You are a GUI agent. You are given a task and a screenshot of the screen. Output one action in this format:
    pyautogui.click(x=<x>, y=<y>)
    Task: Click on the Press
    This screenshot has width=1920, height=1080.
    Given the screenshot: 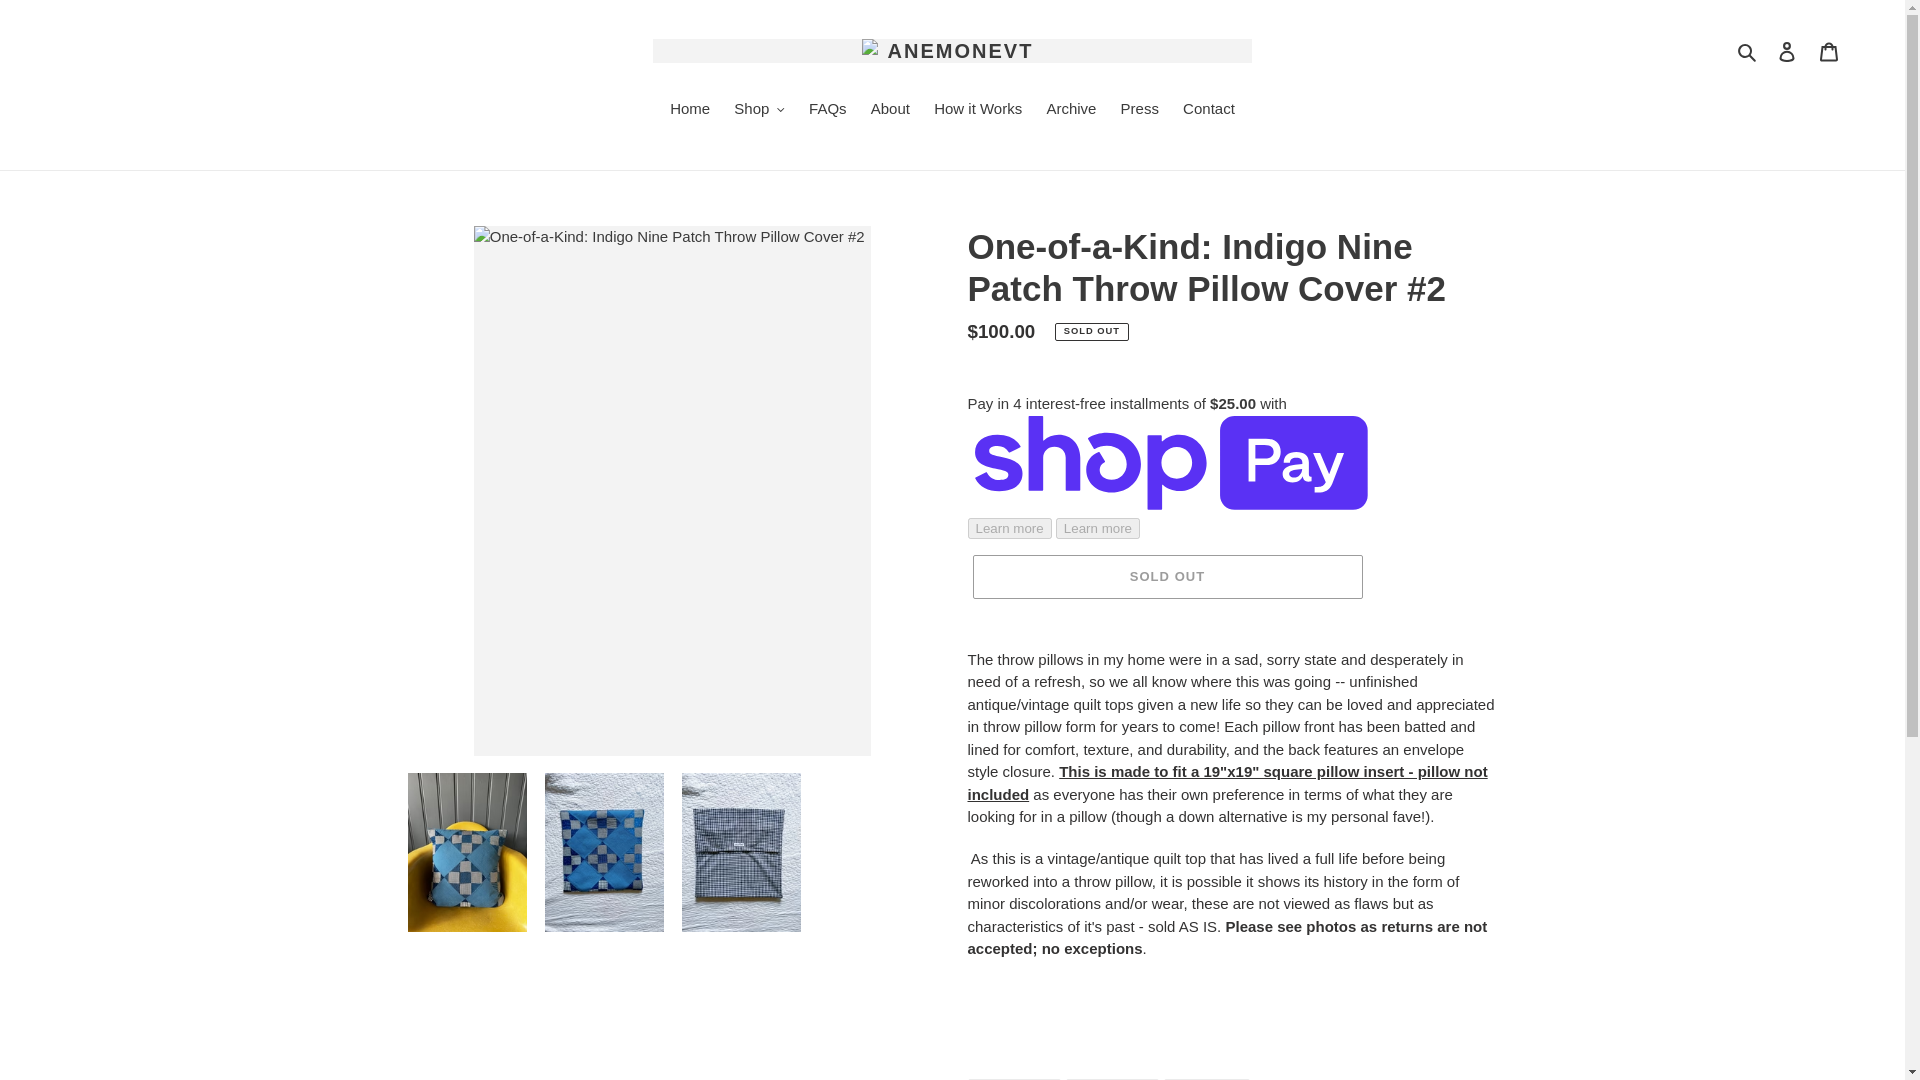 What is the action you would take?
    pyautogui.click(x=1140, y=111)
    